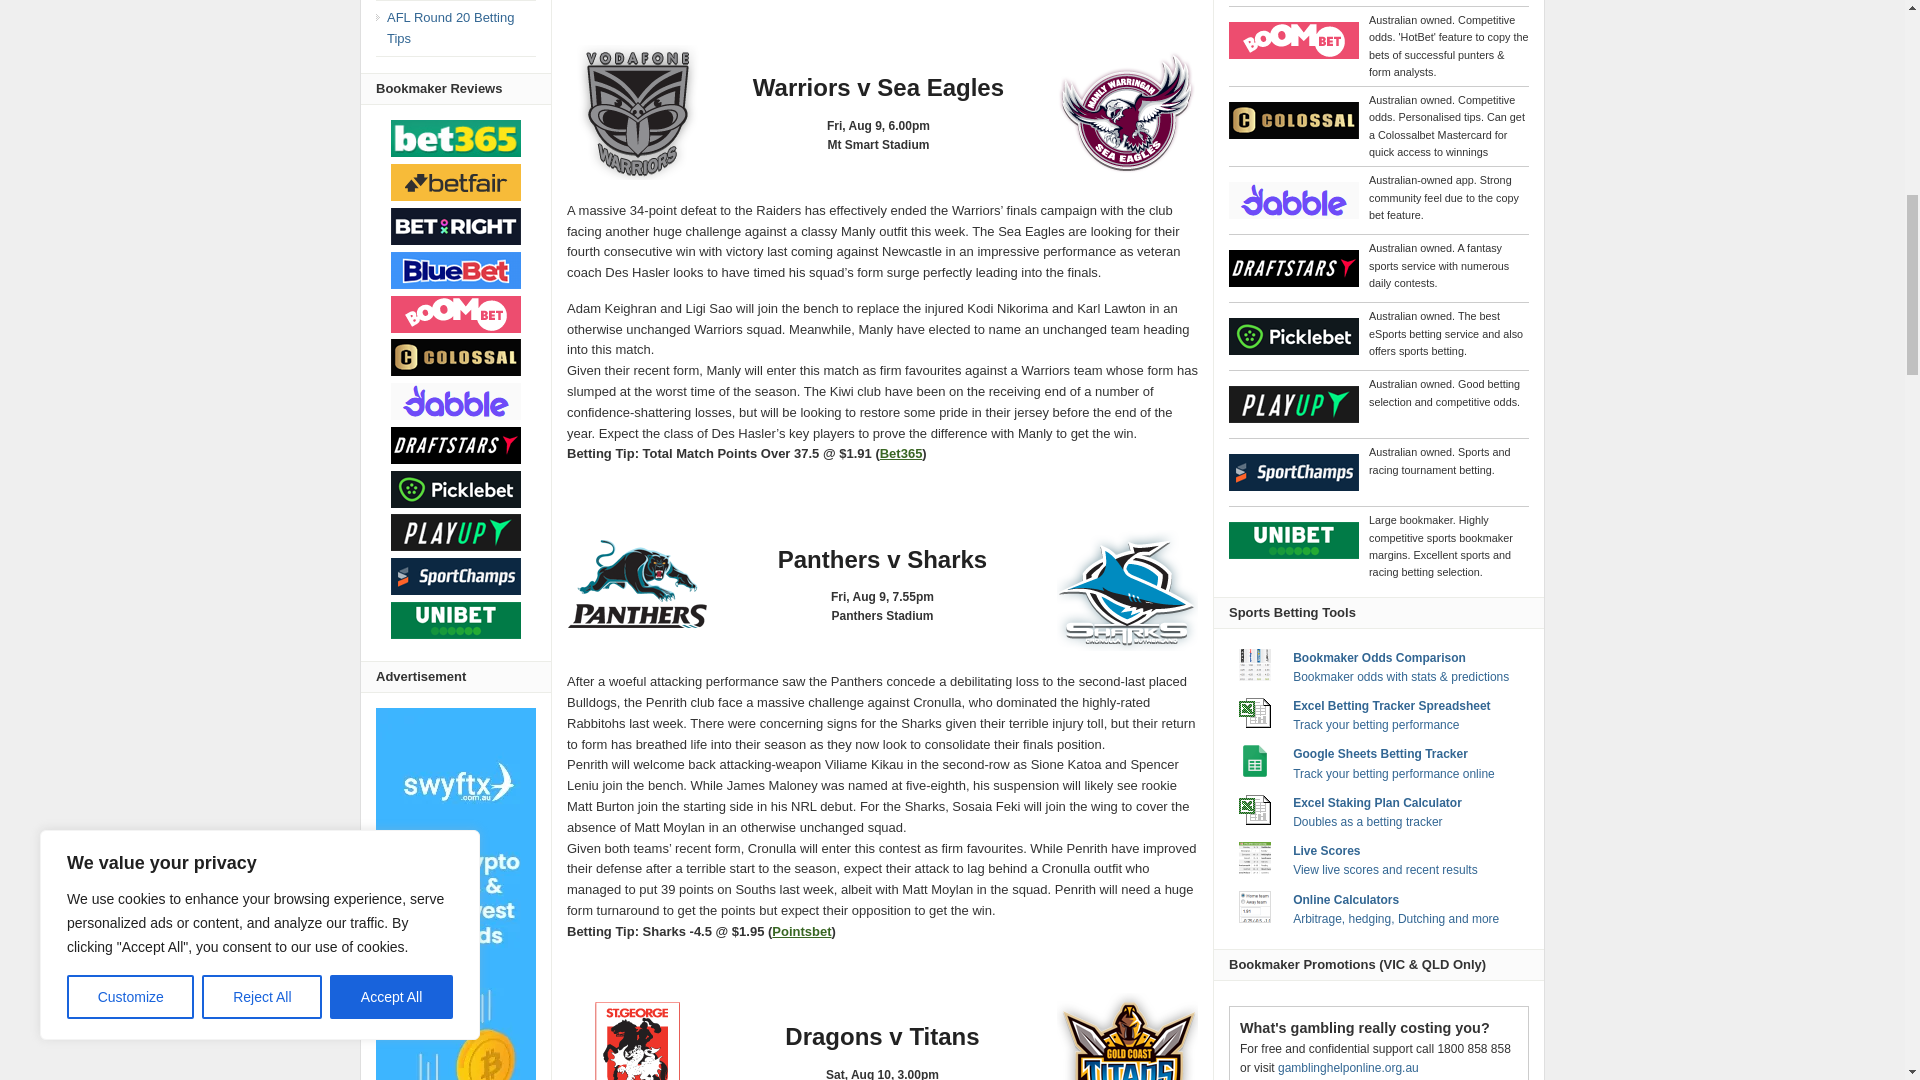 Image resolution: width=1920 pixels, height=1080 pixels. Describe the element at coordinates (456, 314) in the screenshot. I see `BoomBet review` at that location.